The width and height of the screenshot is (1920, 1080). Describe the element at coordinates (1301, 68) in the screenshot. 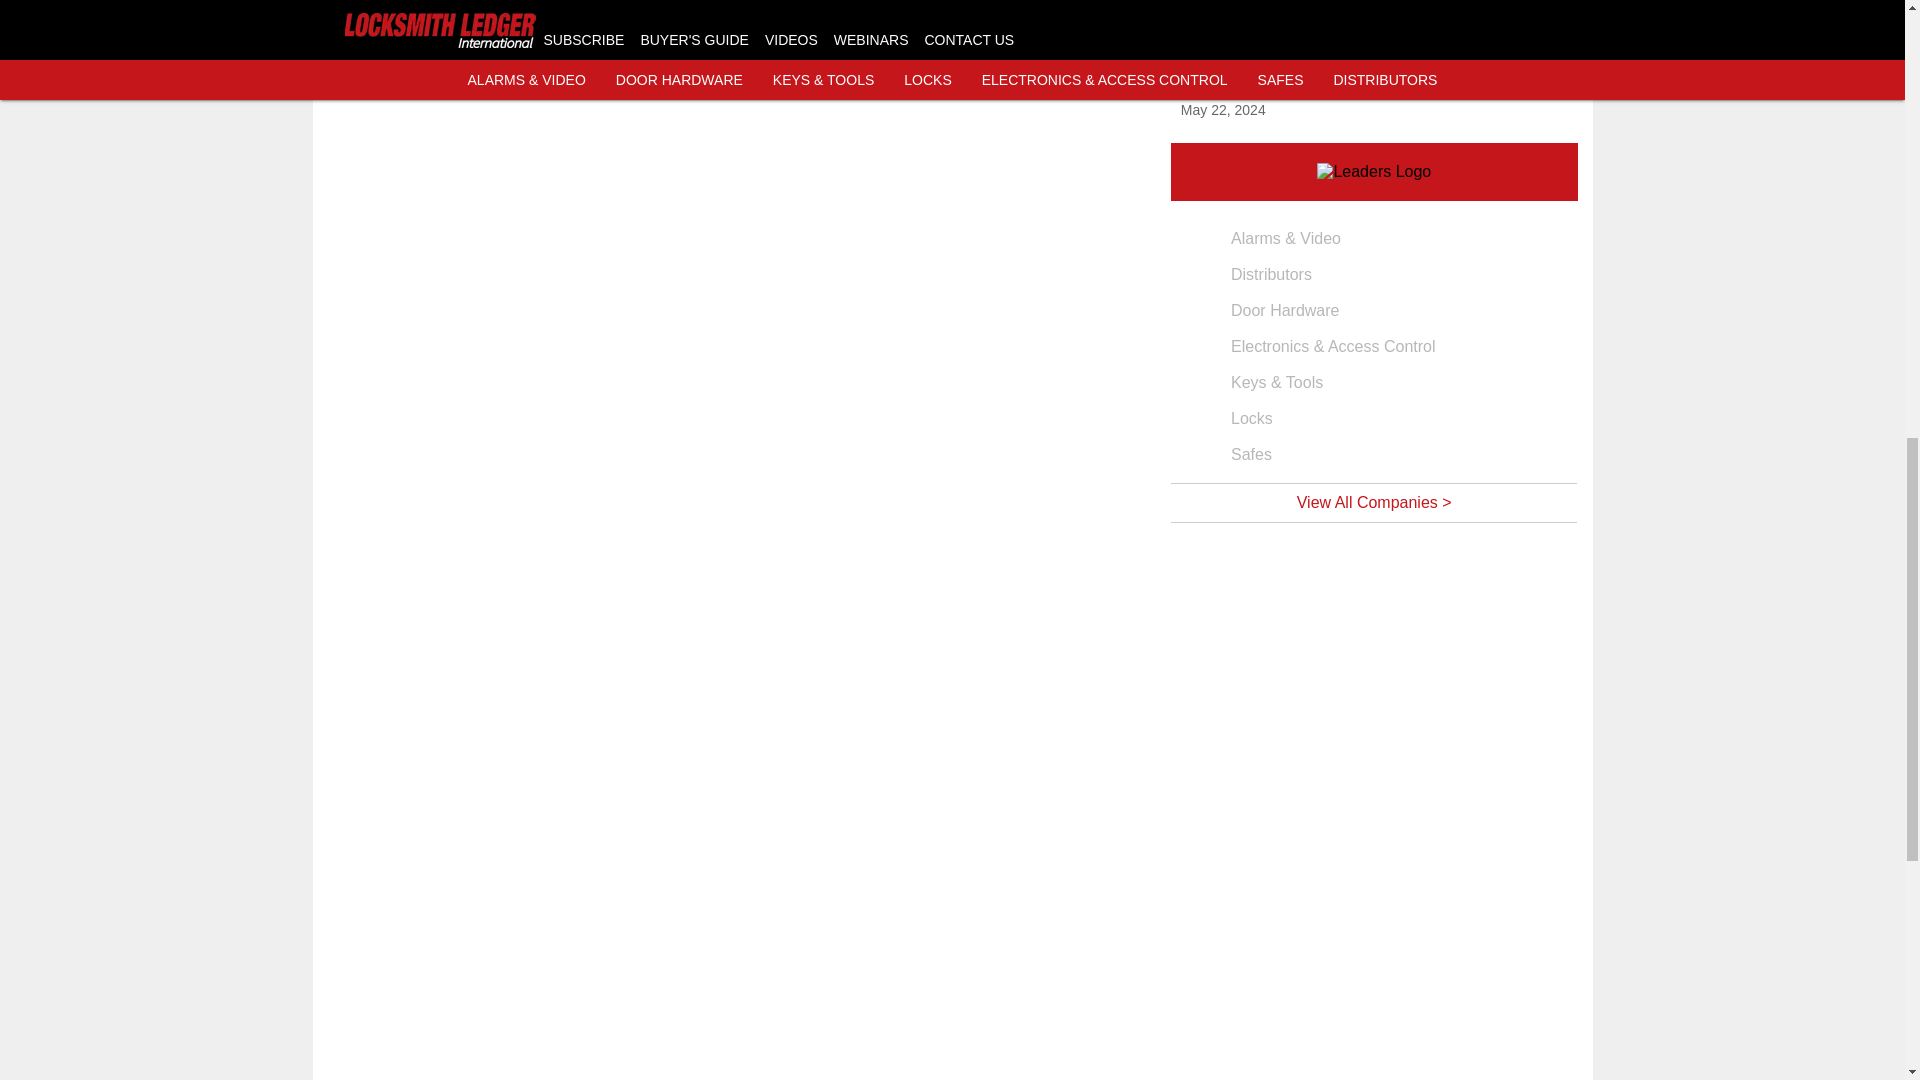

I see `Security Canada West Canceled` at that location.